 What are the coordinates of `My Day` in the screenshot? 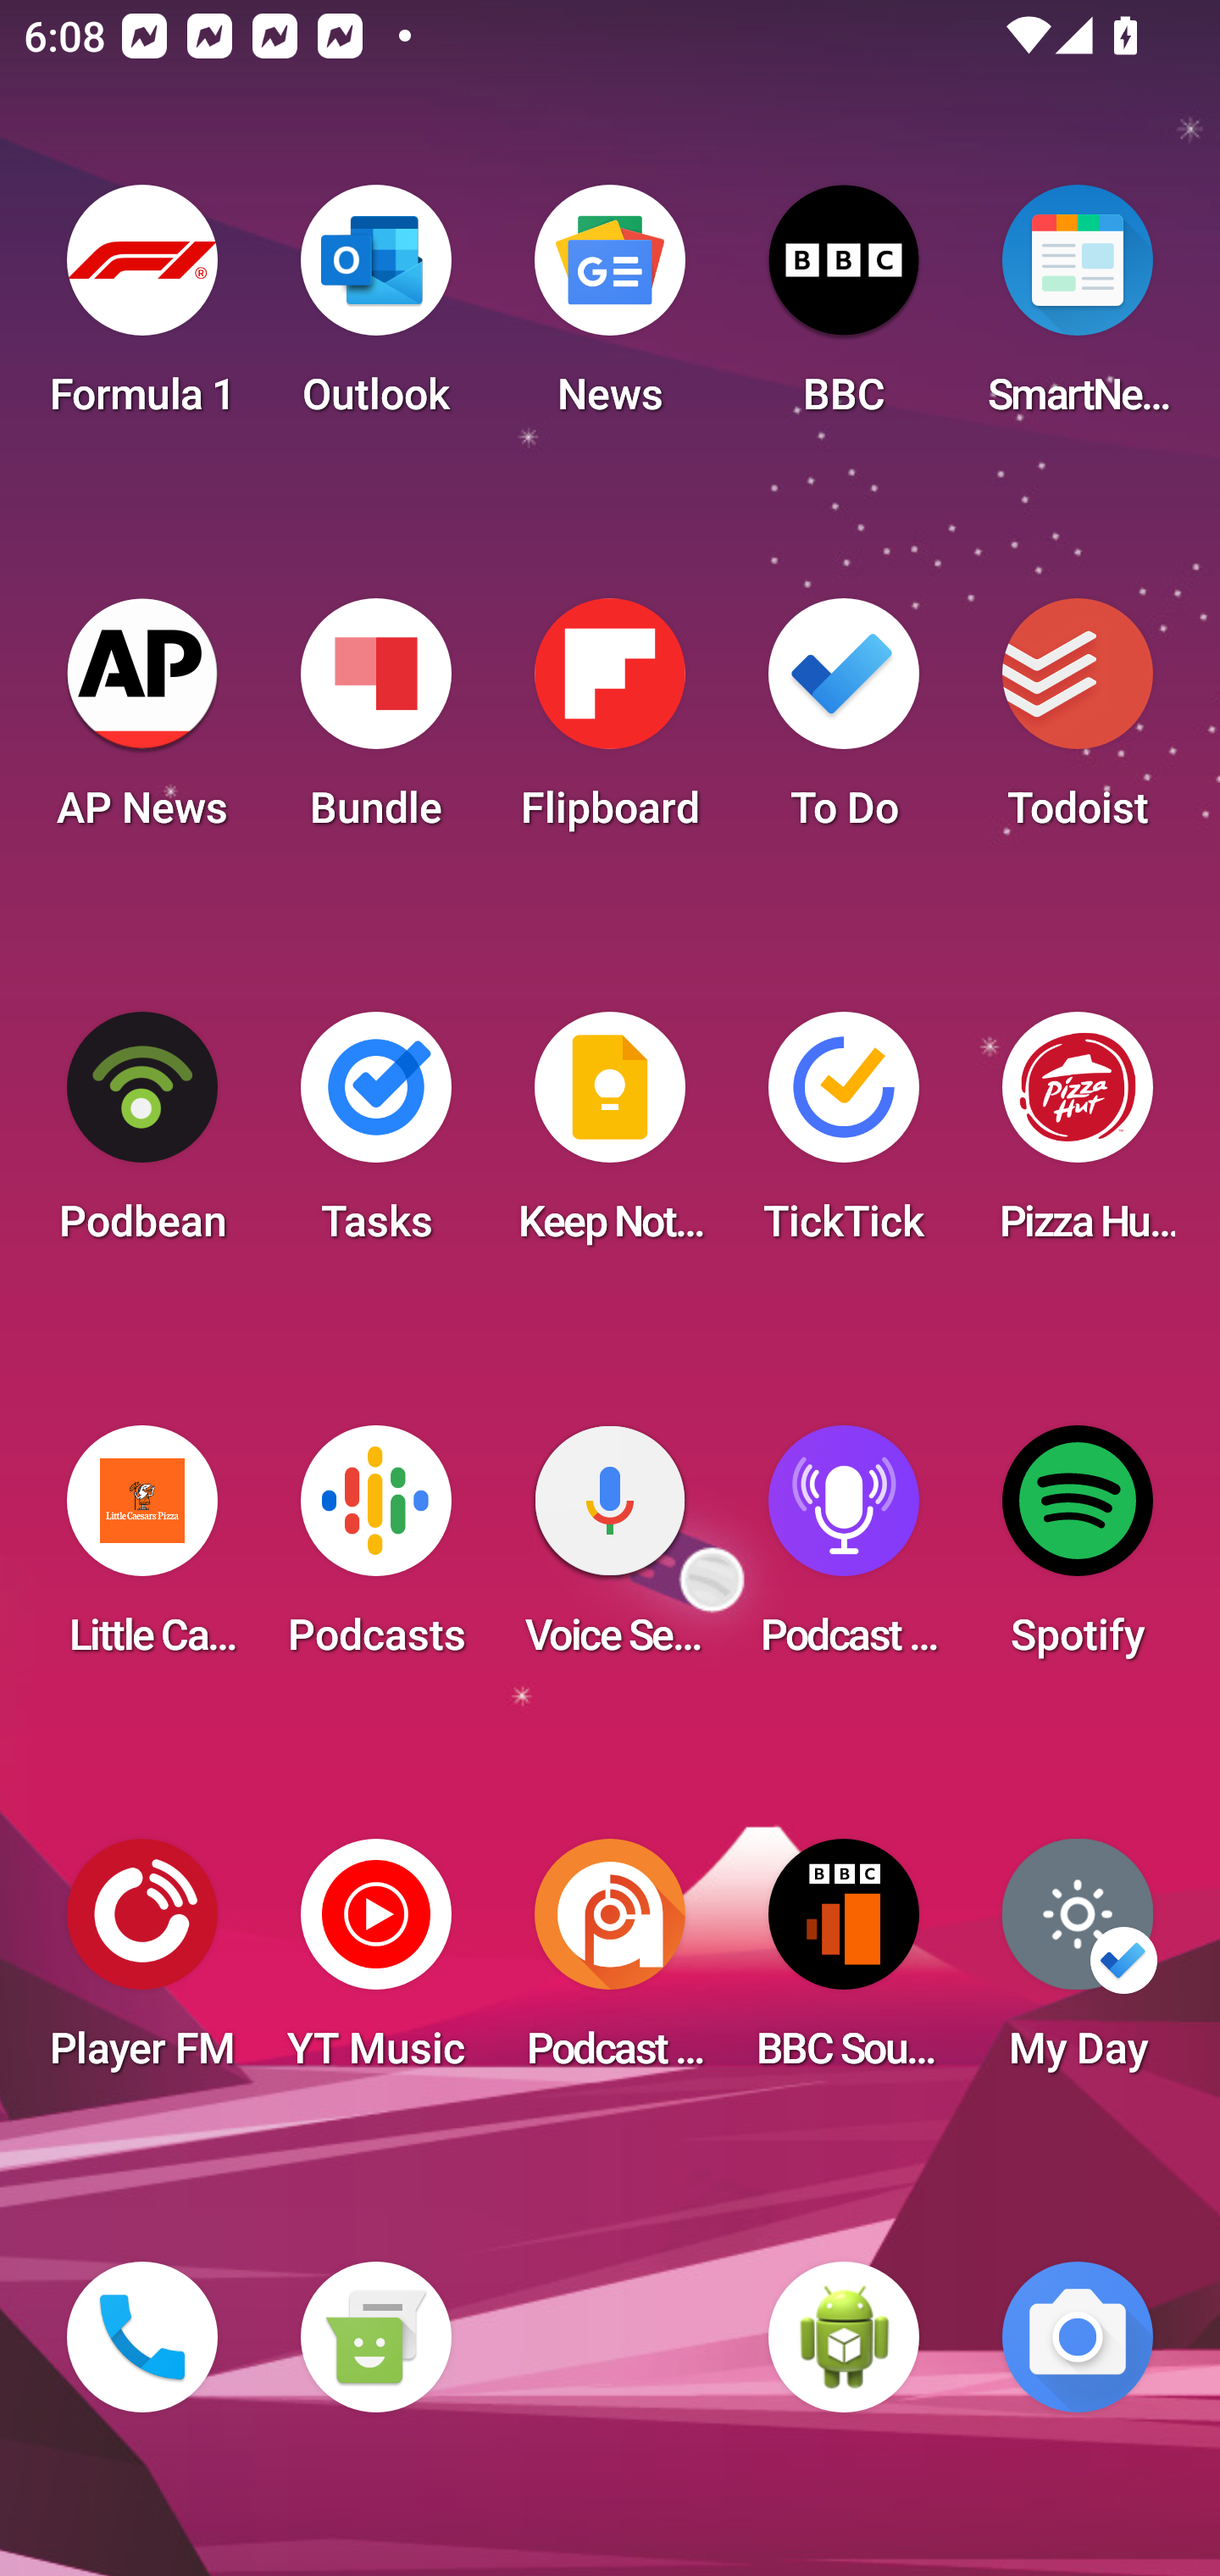 It's located at (1078, 1964).